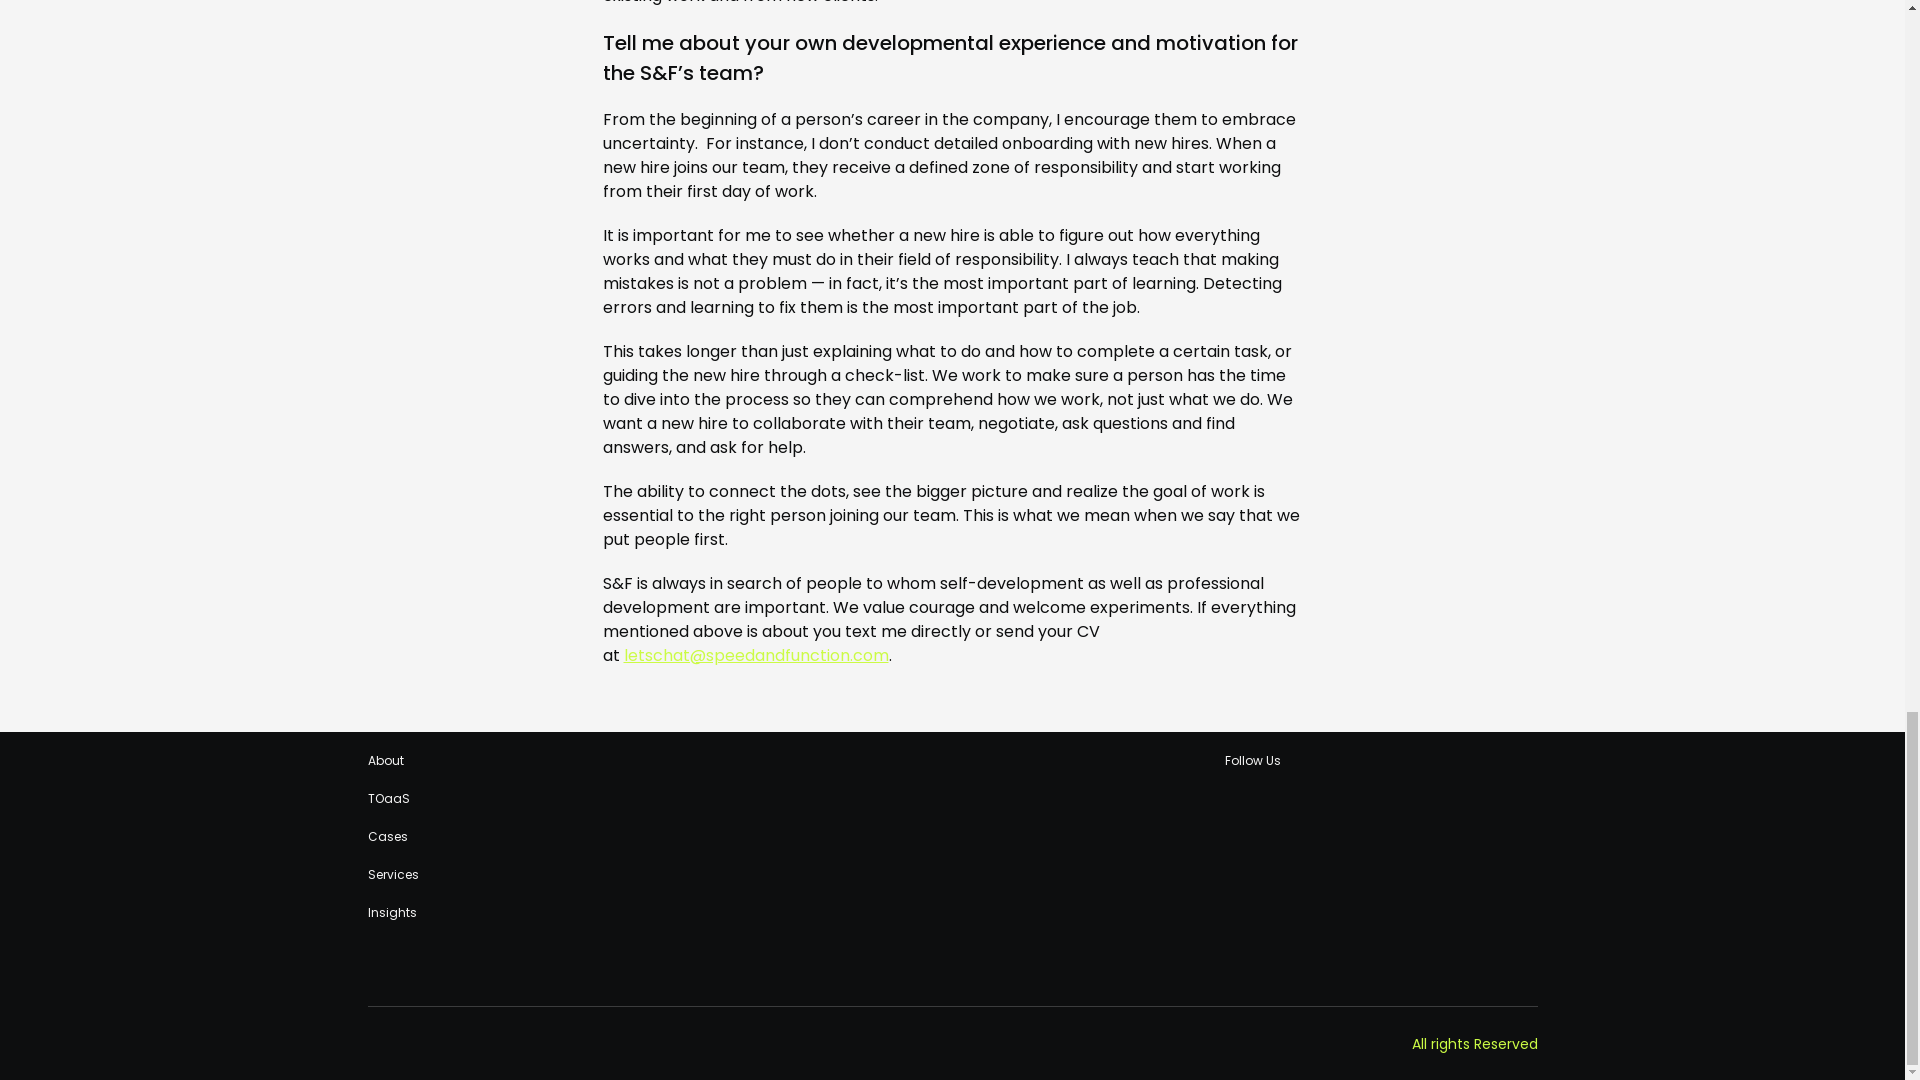  What do you see at coordinates (393, 875) in the screenshot?
I see `Services` at bounding box center [393, 875].